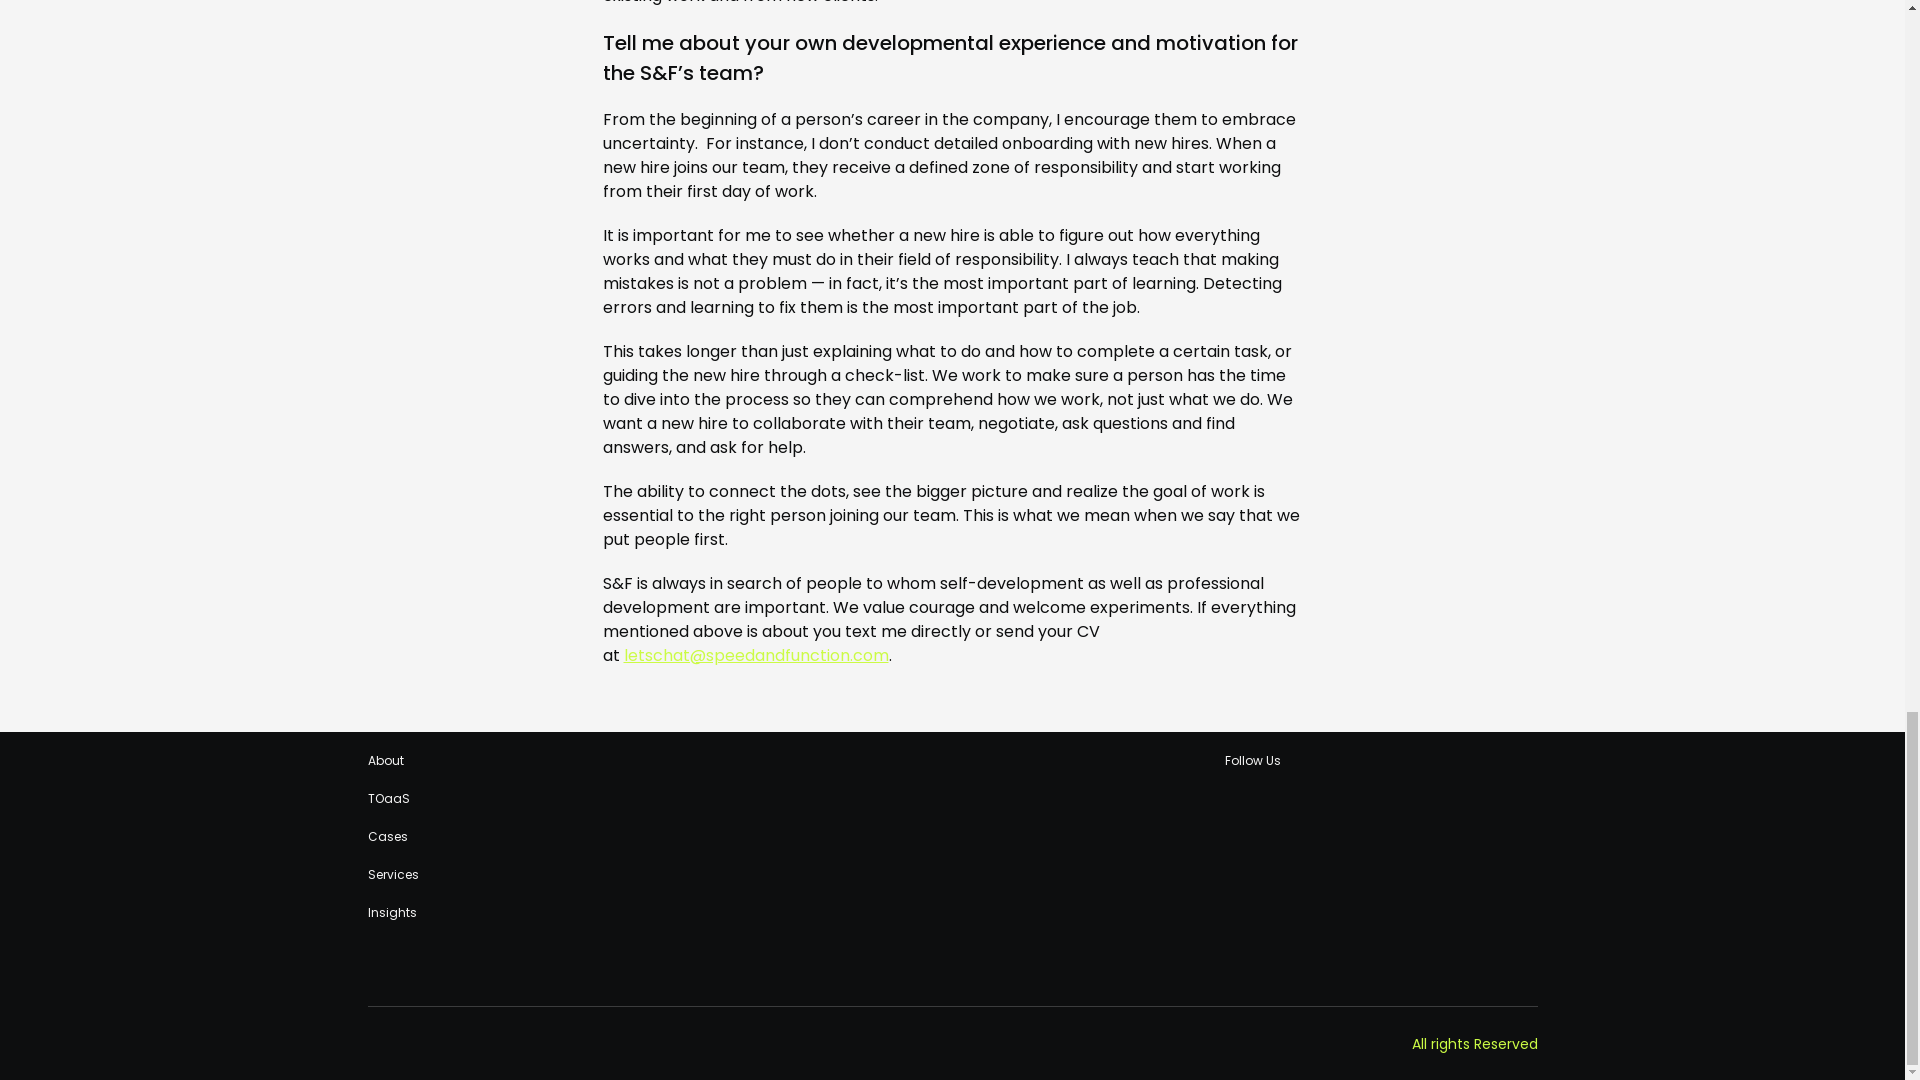  What do you see at coordinates (393, 875) in the screenshot?
I see `Services` at bounding box center [393, 875].